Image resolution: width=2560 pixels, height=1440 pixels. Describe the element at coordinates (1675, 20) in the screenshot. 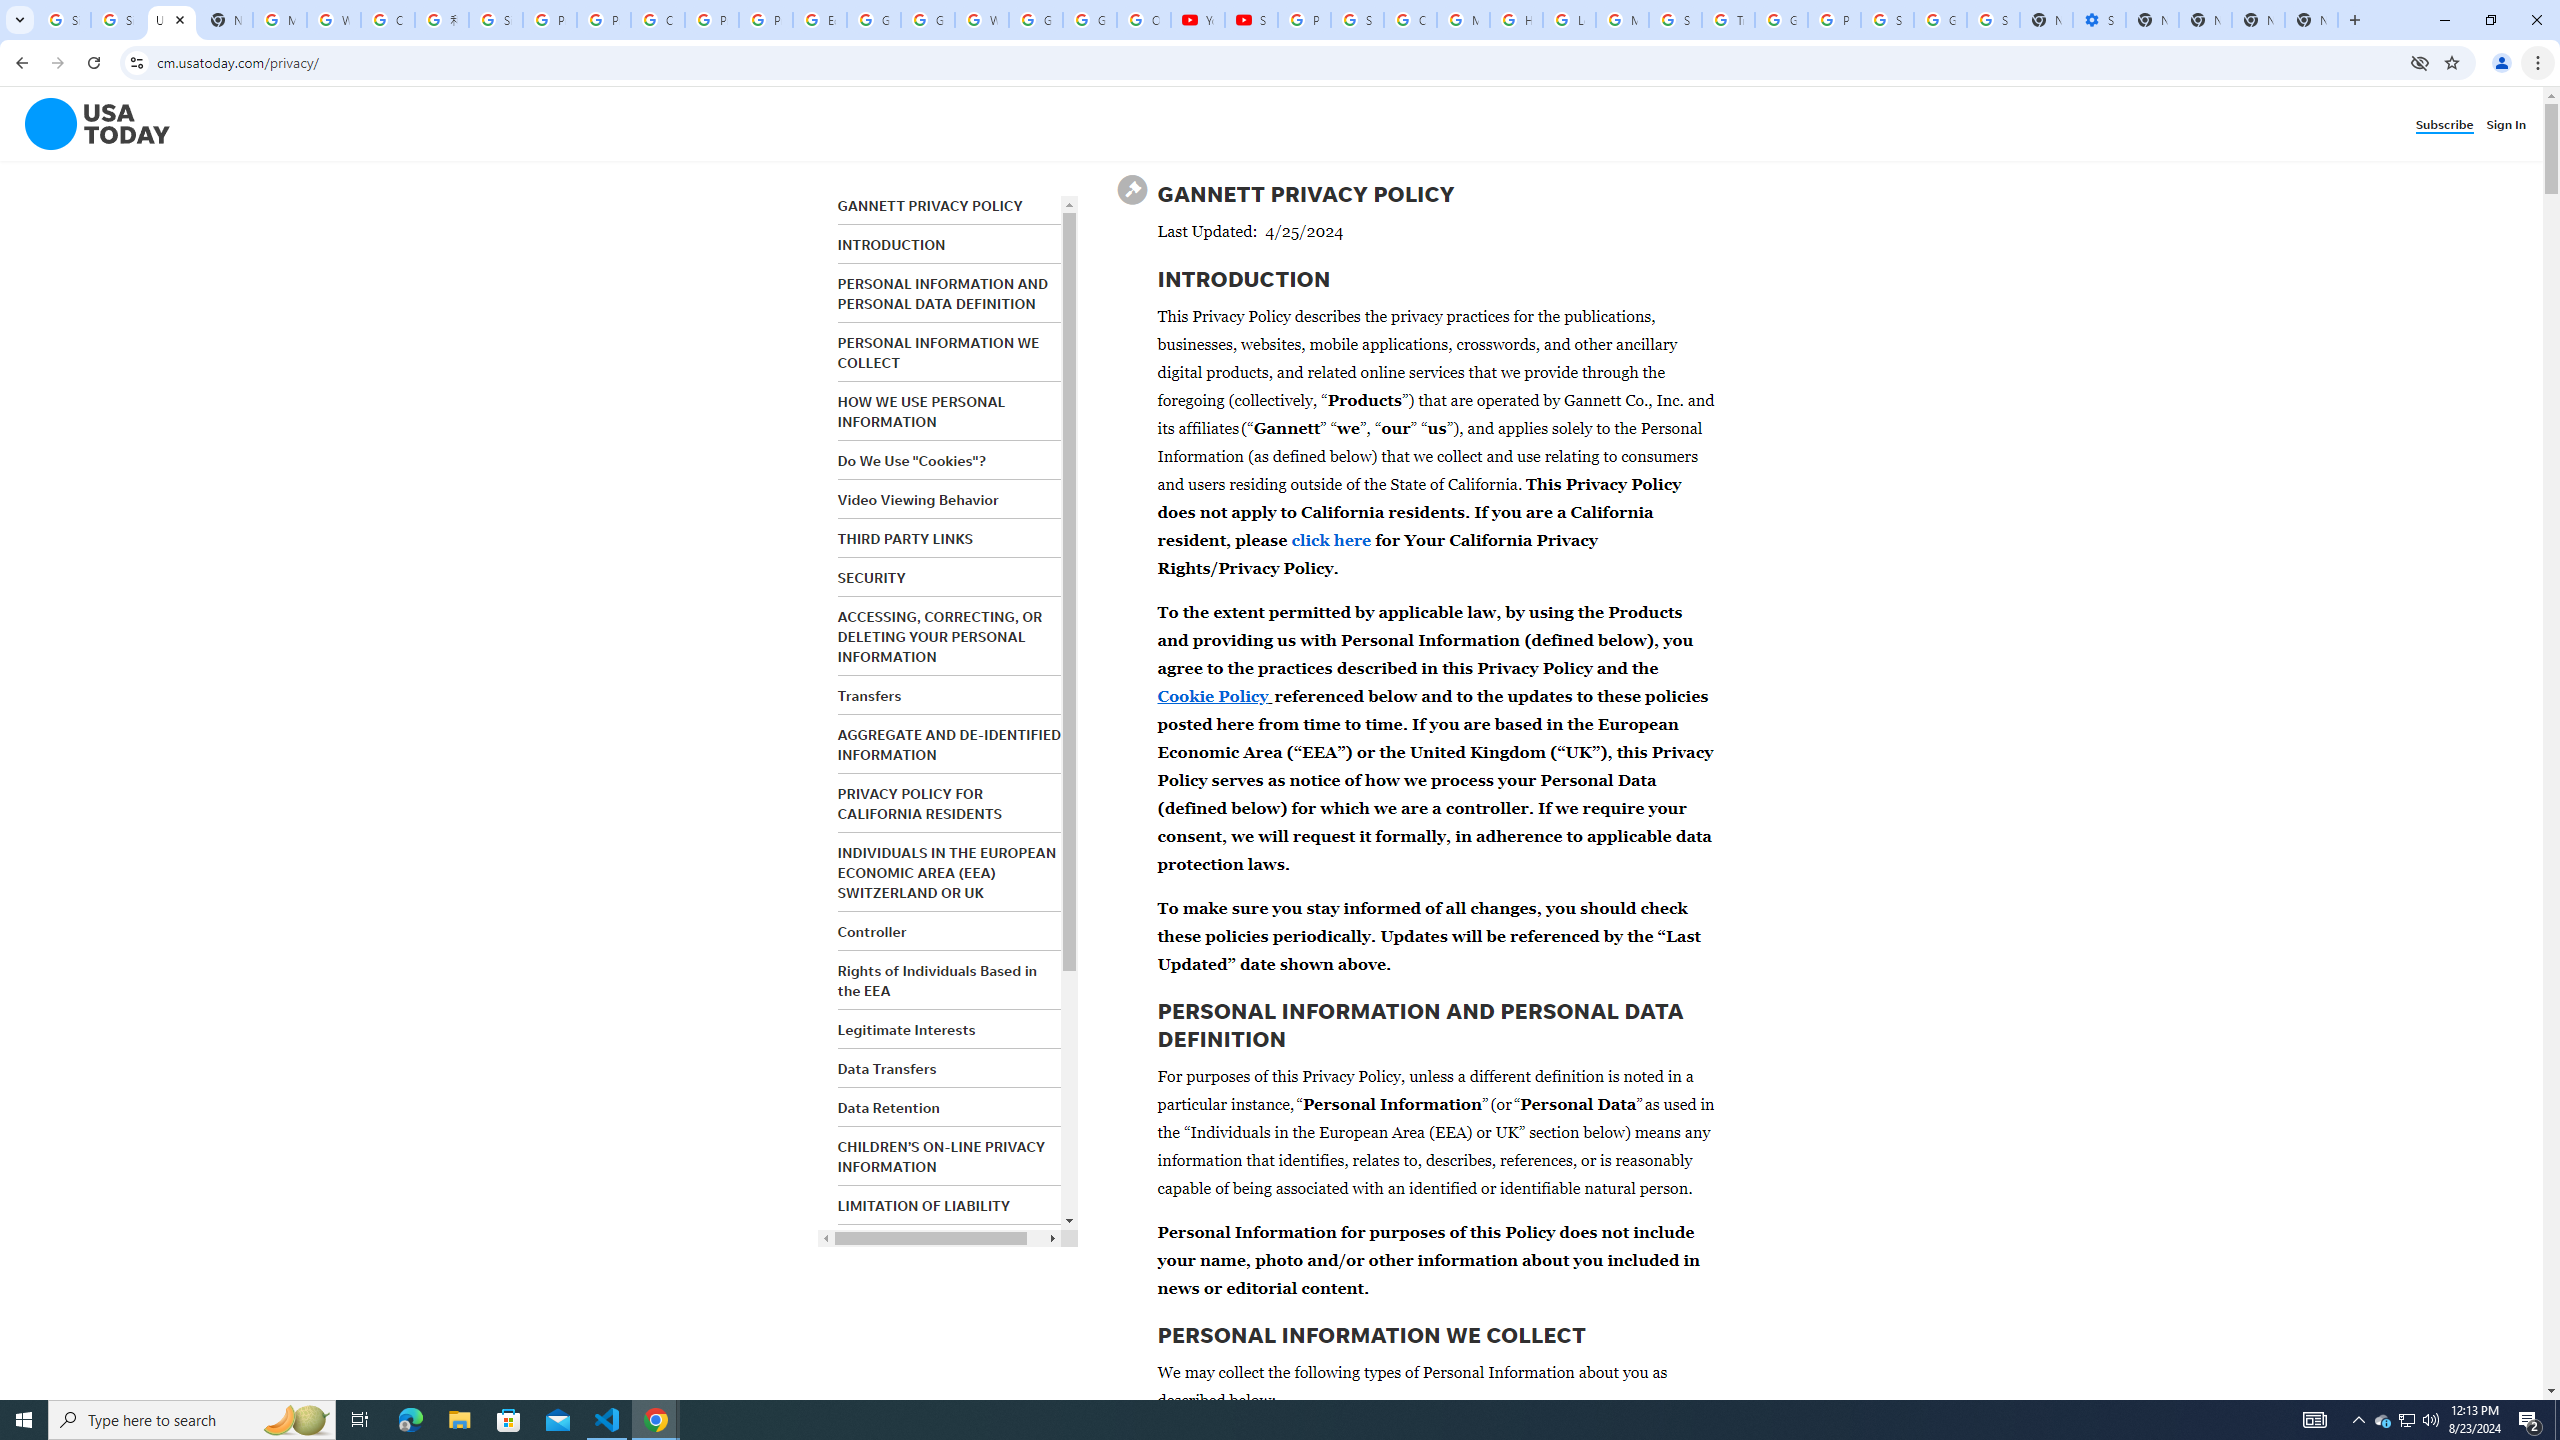

I see `Search our Doodle Library Collection - Google Doodles` at that location.